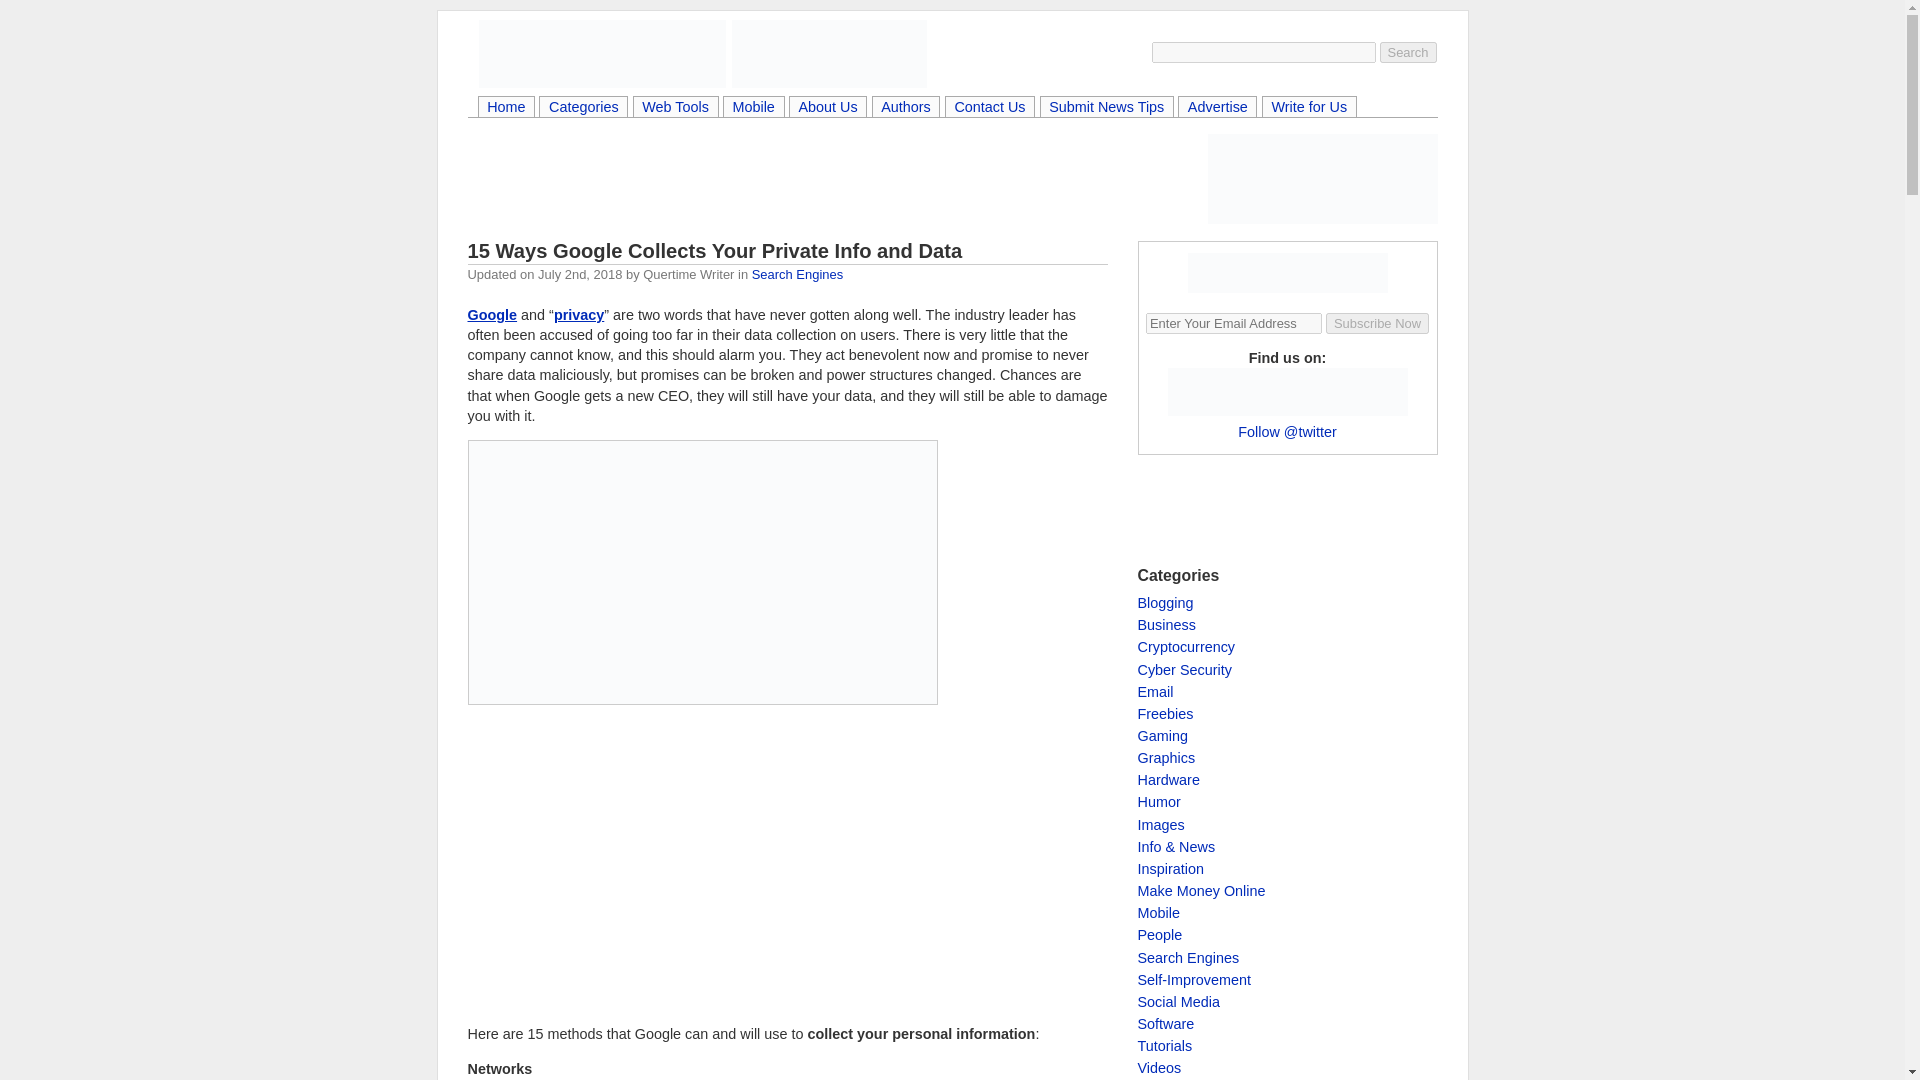 The image size is (1920, 1080). Describe the element at coordinates (602, 54) in the screenshot. I see `Quertime Logo` at that location.